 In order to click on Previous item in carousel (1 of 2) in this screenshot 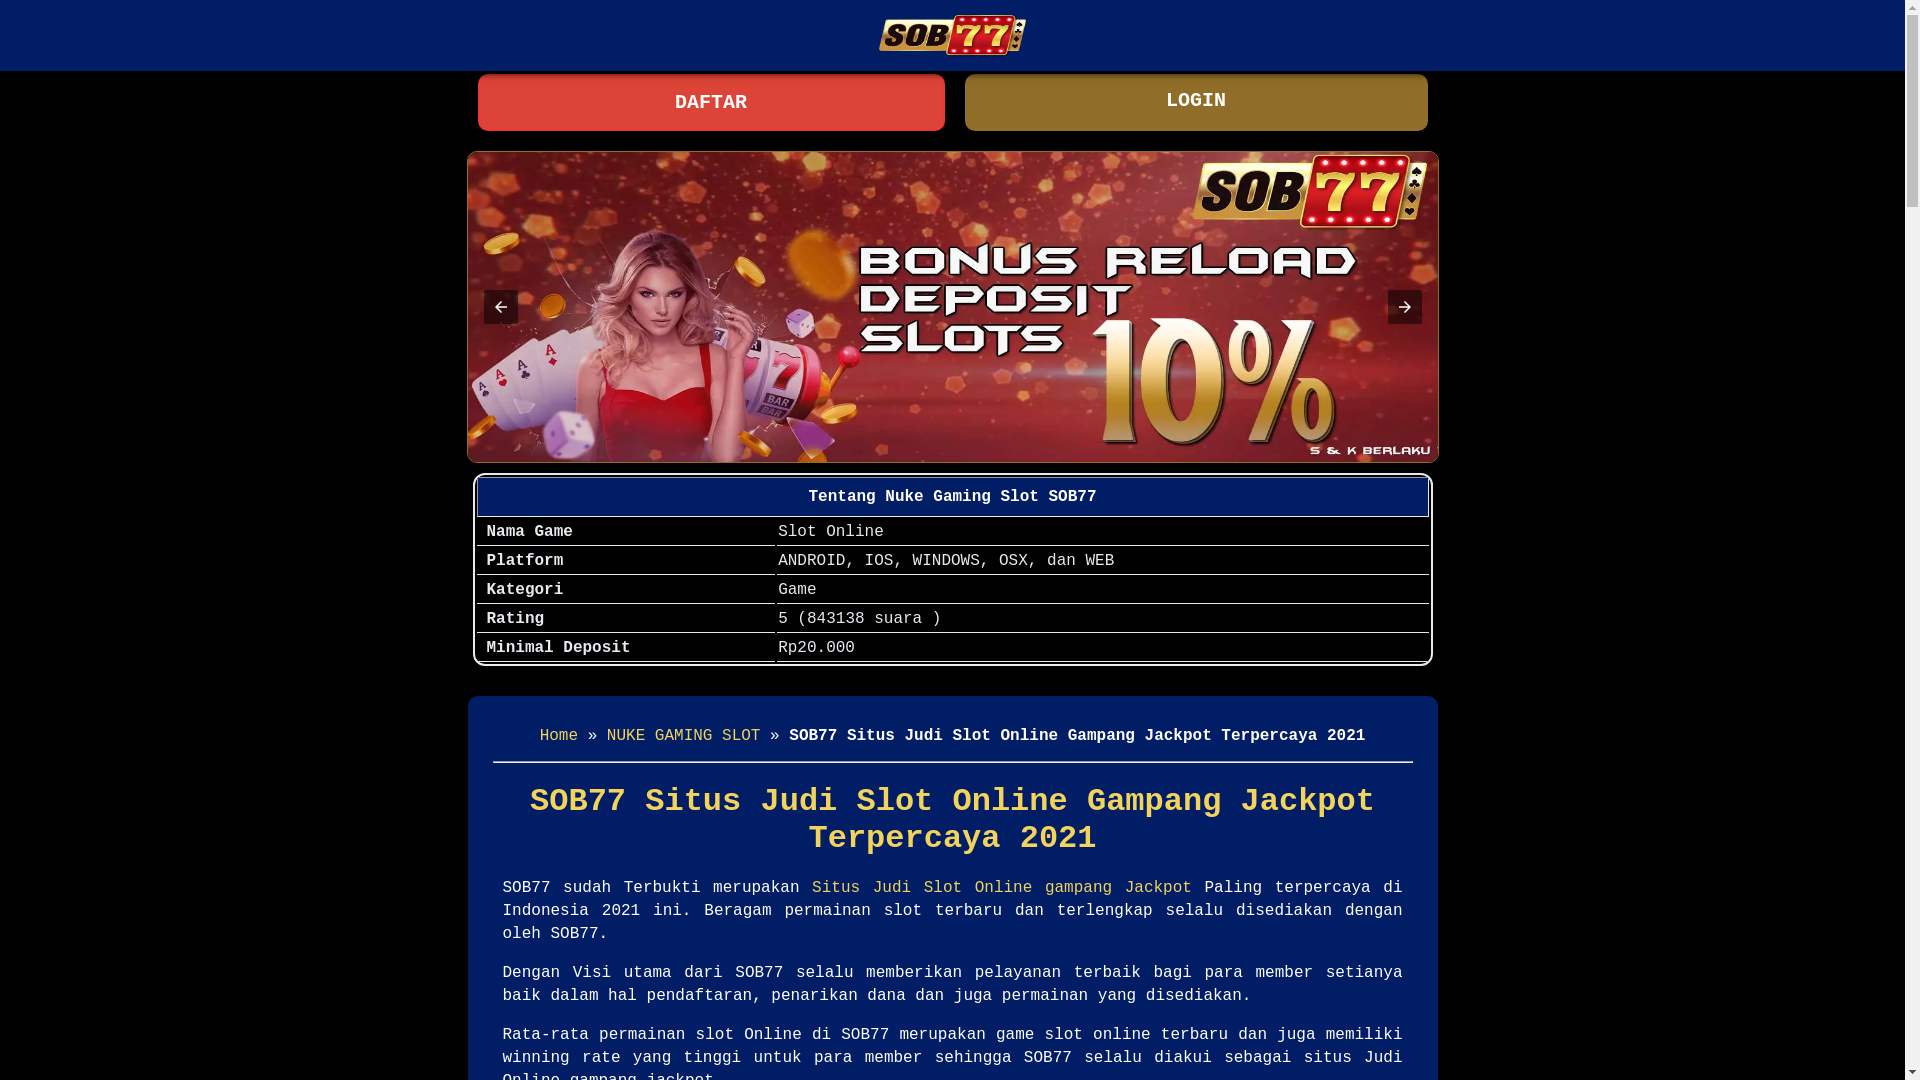, I will do `click(501, 307)`.